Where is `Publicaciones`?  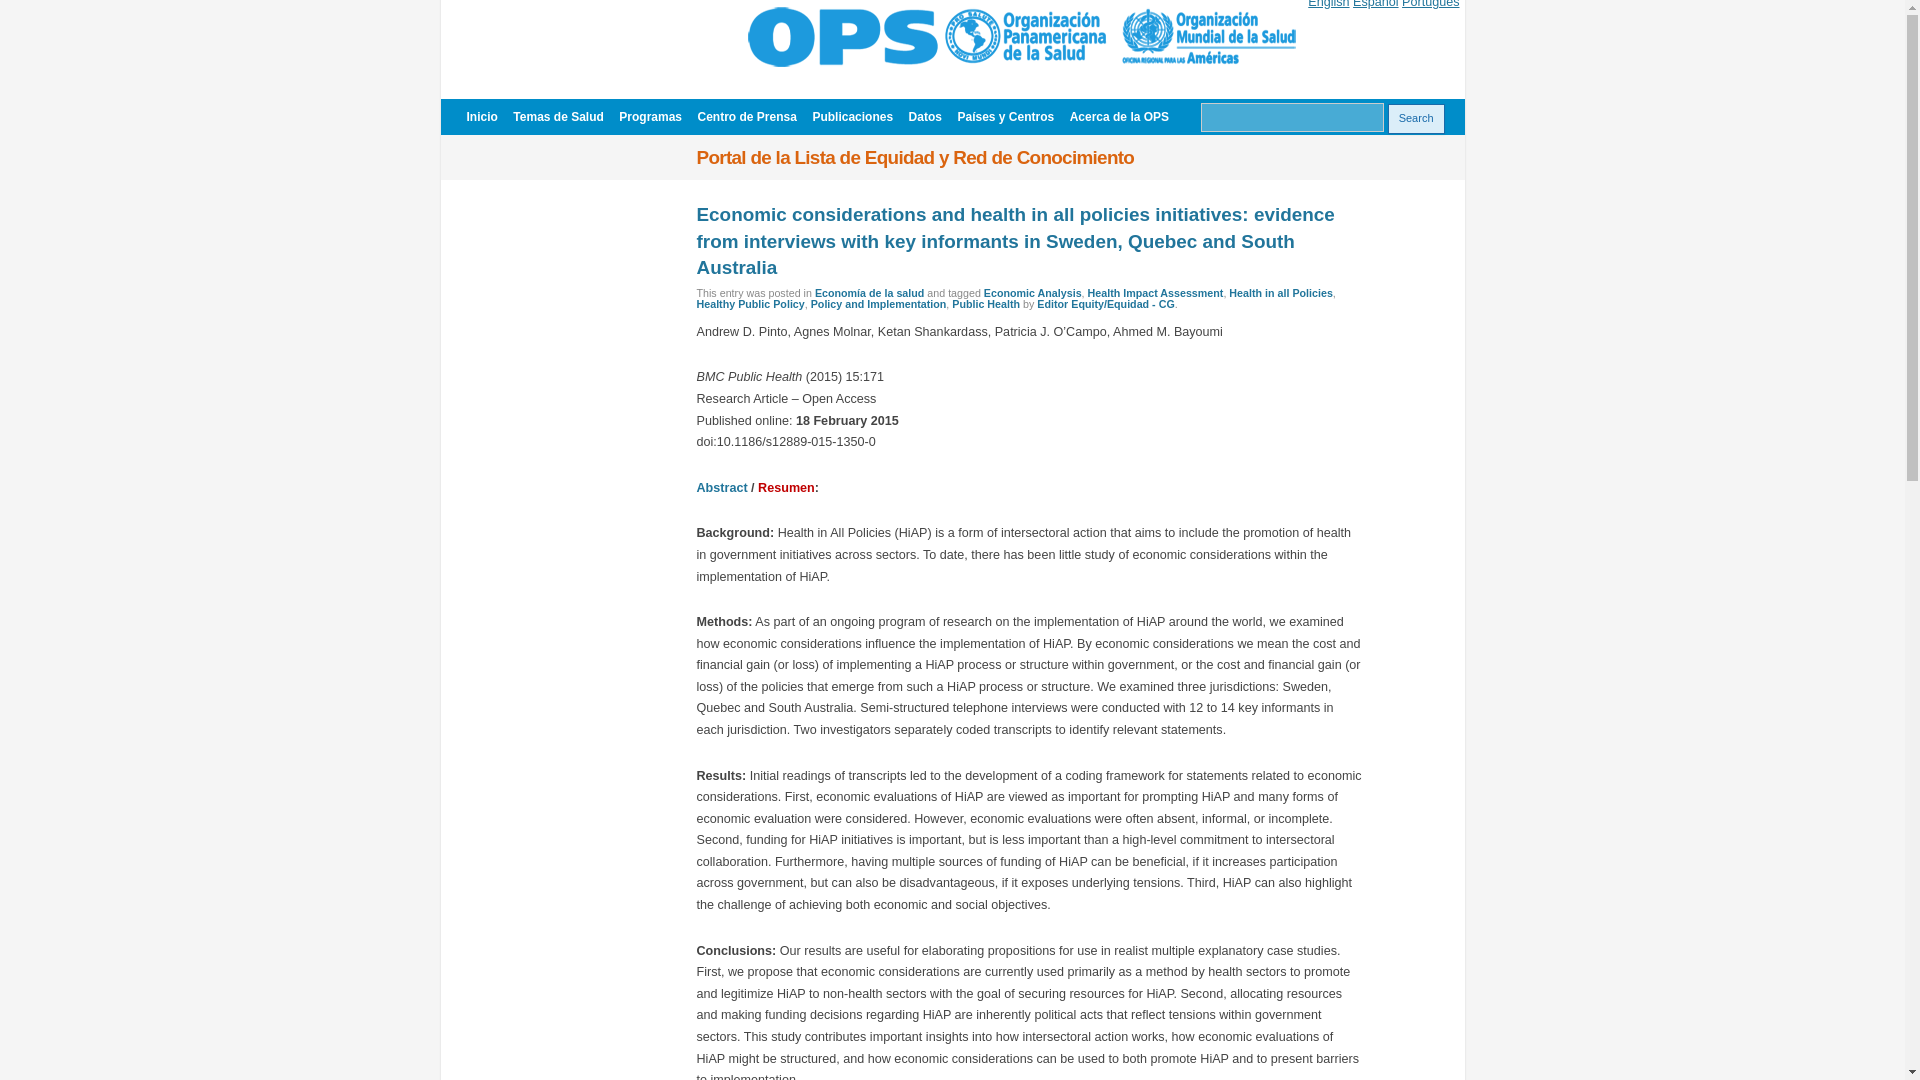 Publicaciones is located at coordinates (852, 117).